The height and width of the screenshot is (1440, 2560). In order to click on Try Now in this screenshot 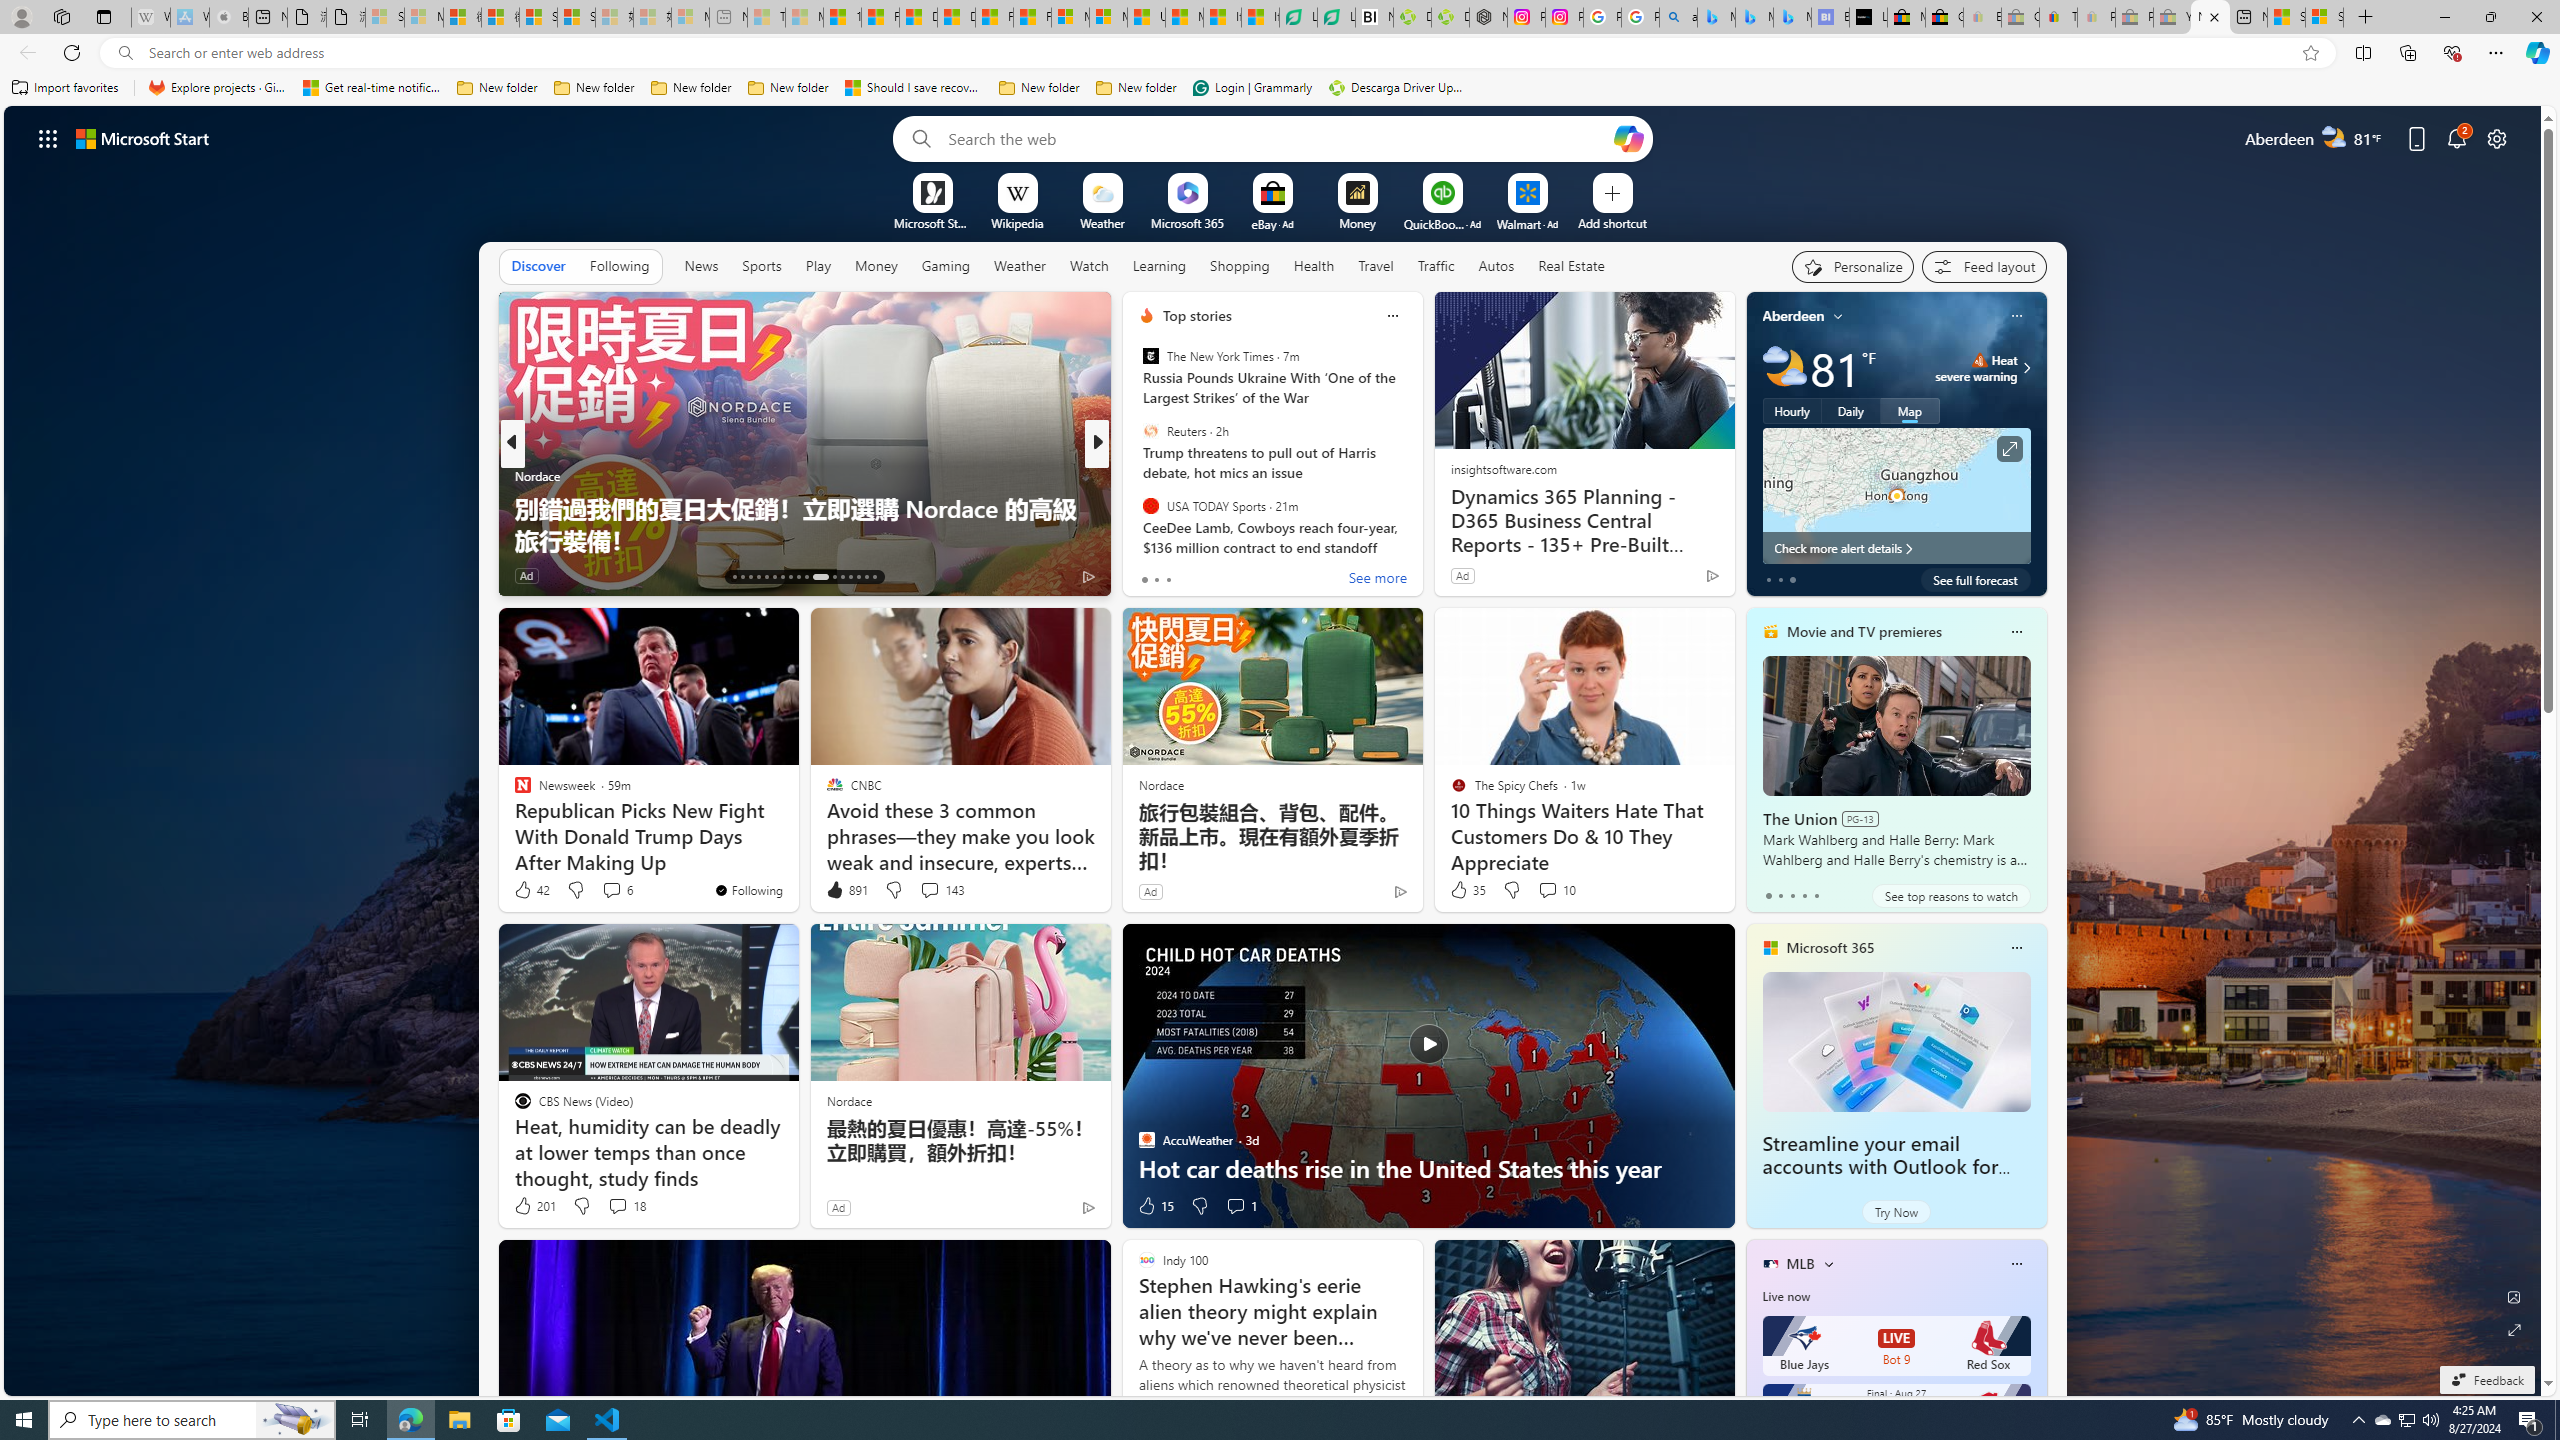, I will do `click(1896, 1212)`.